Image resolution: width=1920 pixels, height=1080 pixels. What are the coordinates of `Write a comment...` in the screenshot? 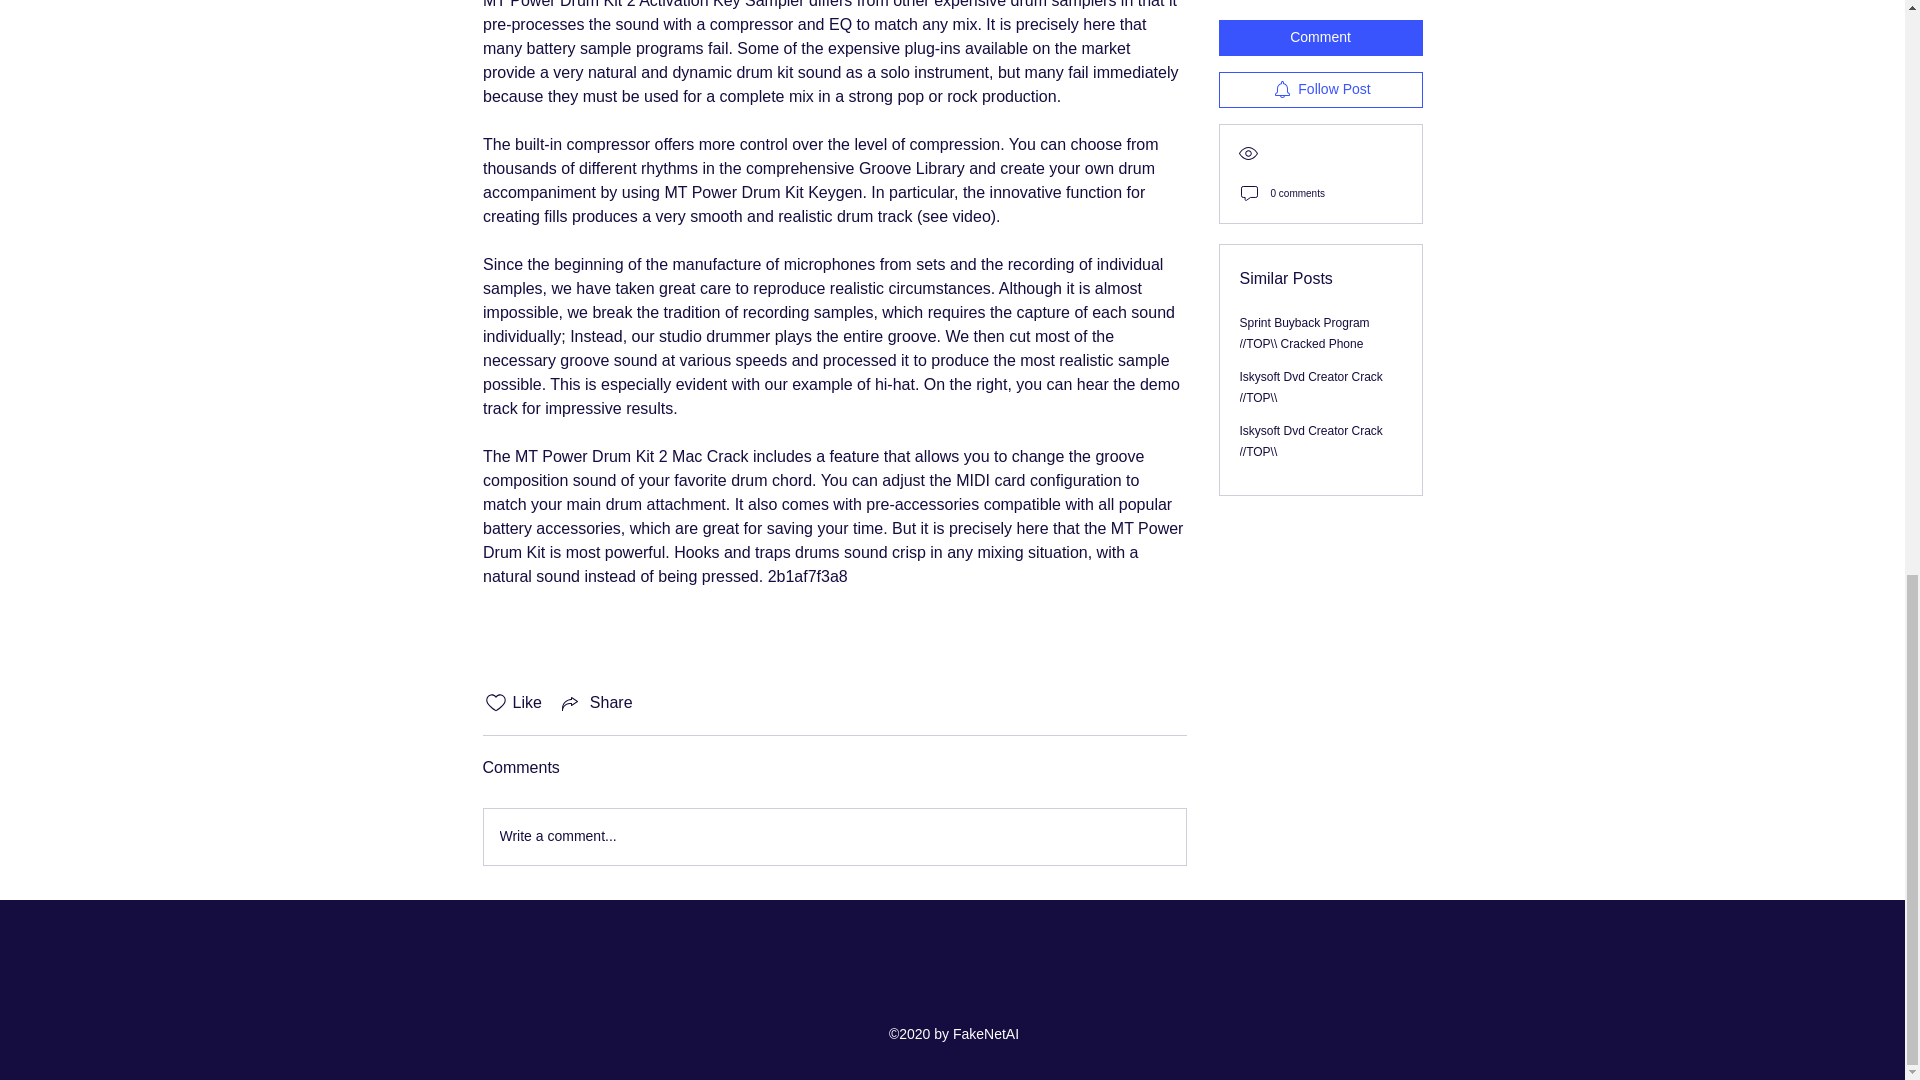 It's located at (834, 836).